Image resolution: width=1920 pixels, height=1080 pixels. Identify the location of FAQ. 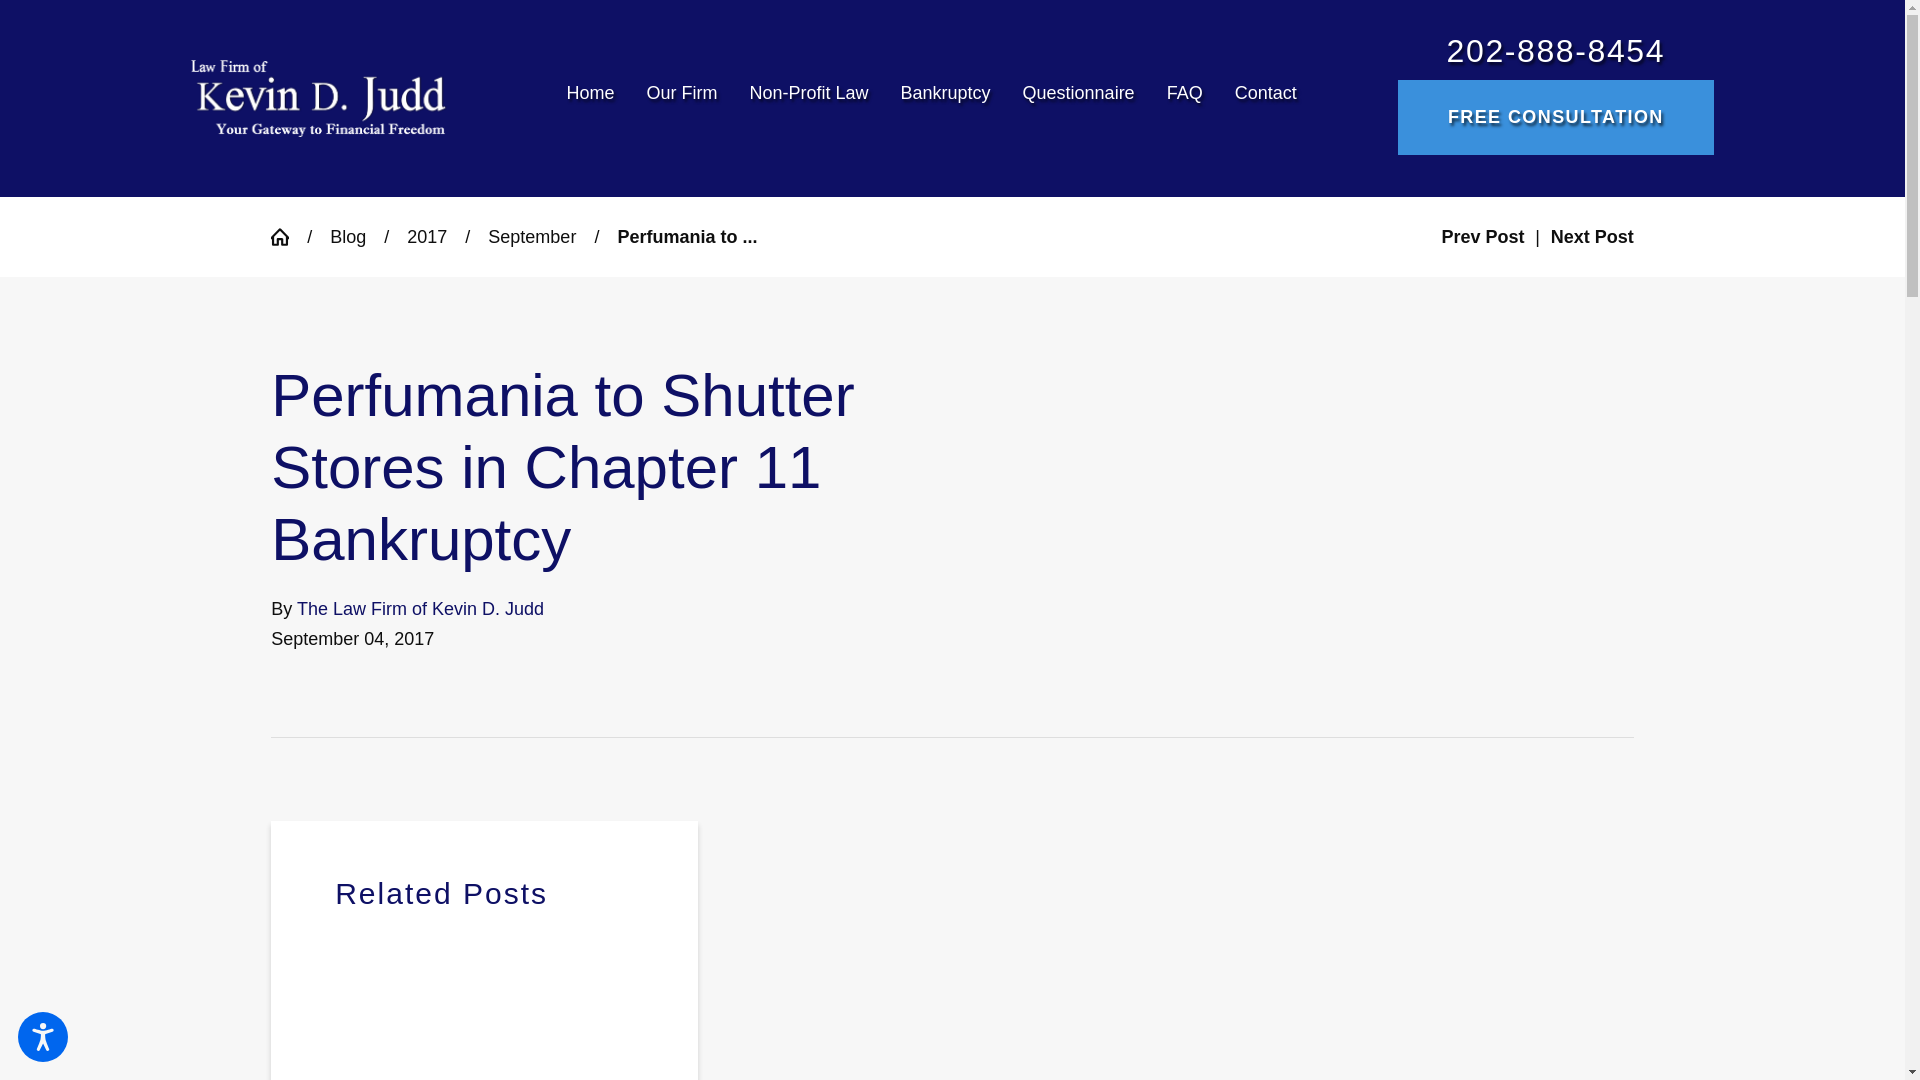
(1184, 98).